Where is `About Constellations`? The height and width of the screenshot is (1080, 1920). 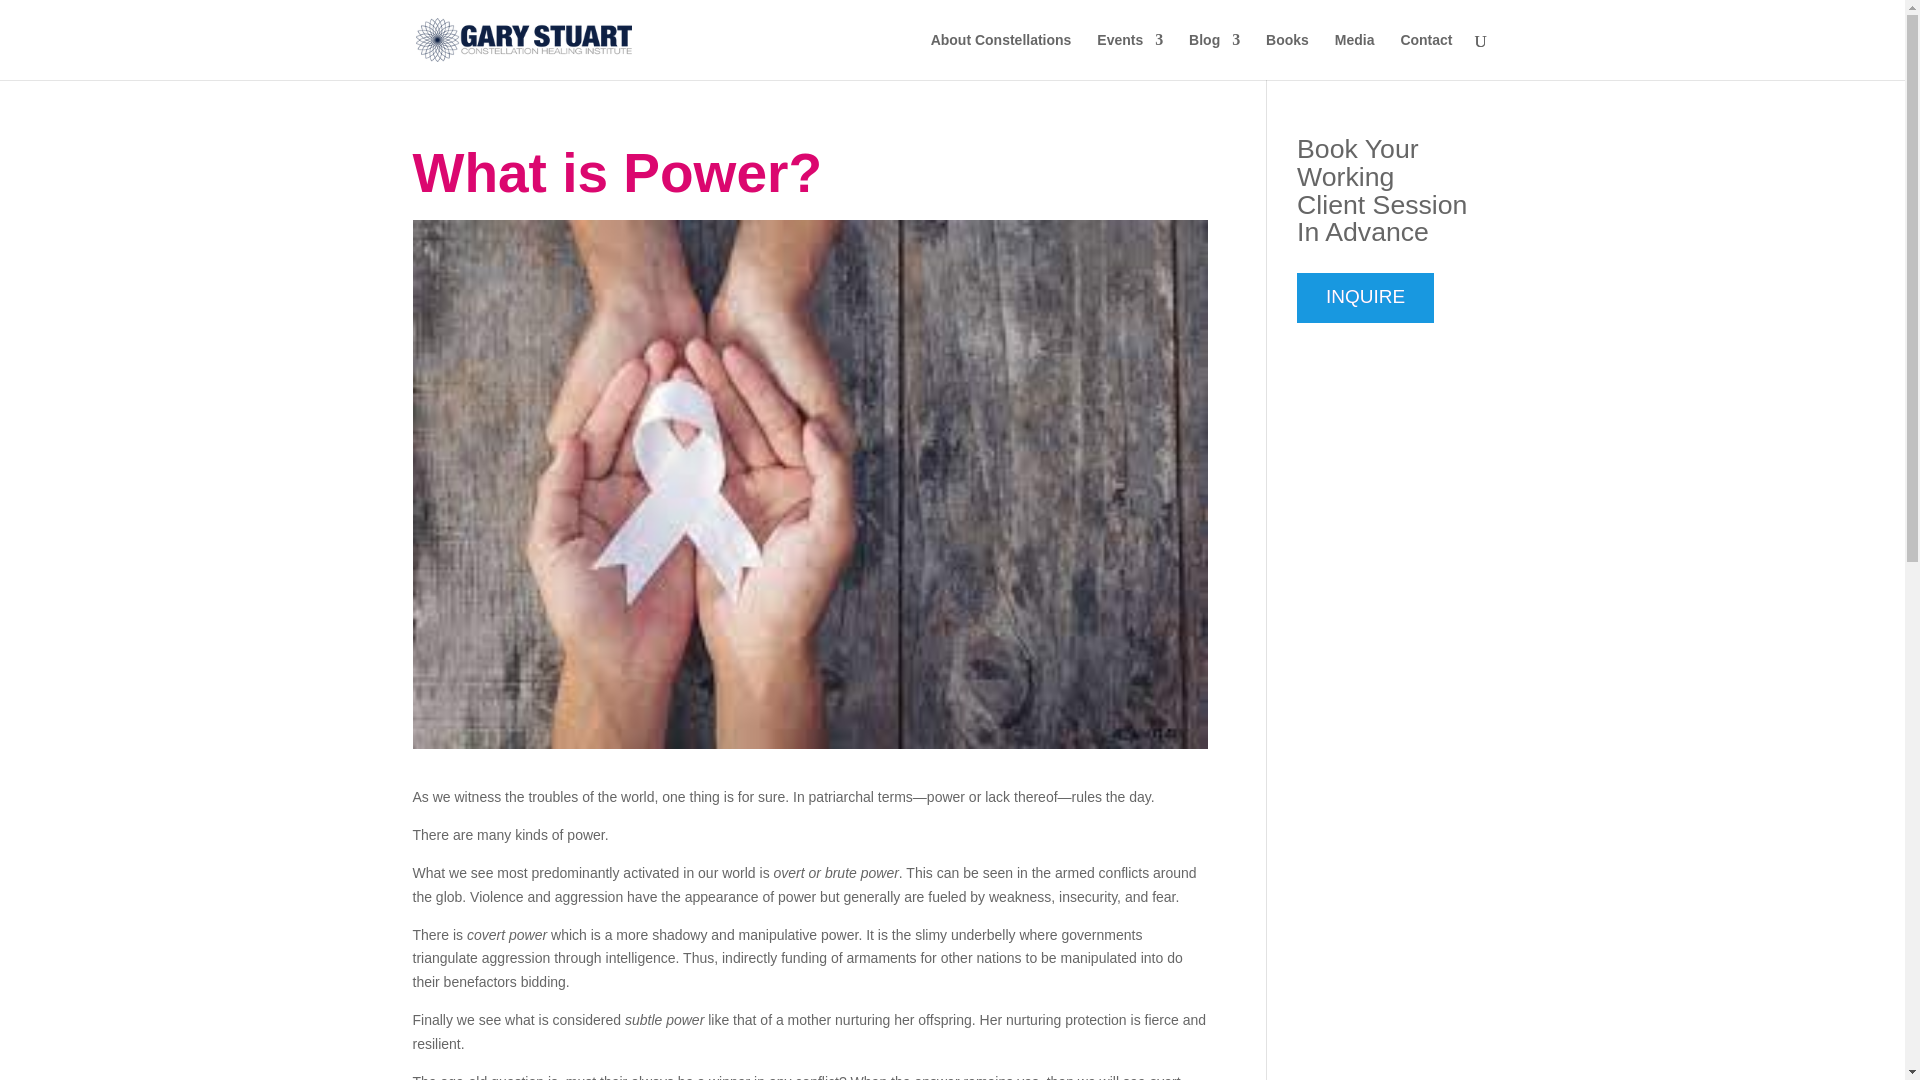 About Constellations is located at coordinates (1001, 56).